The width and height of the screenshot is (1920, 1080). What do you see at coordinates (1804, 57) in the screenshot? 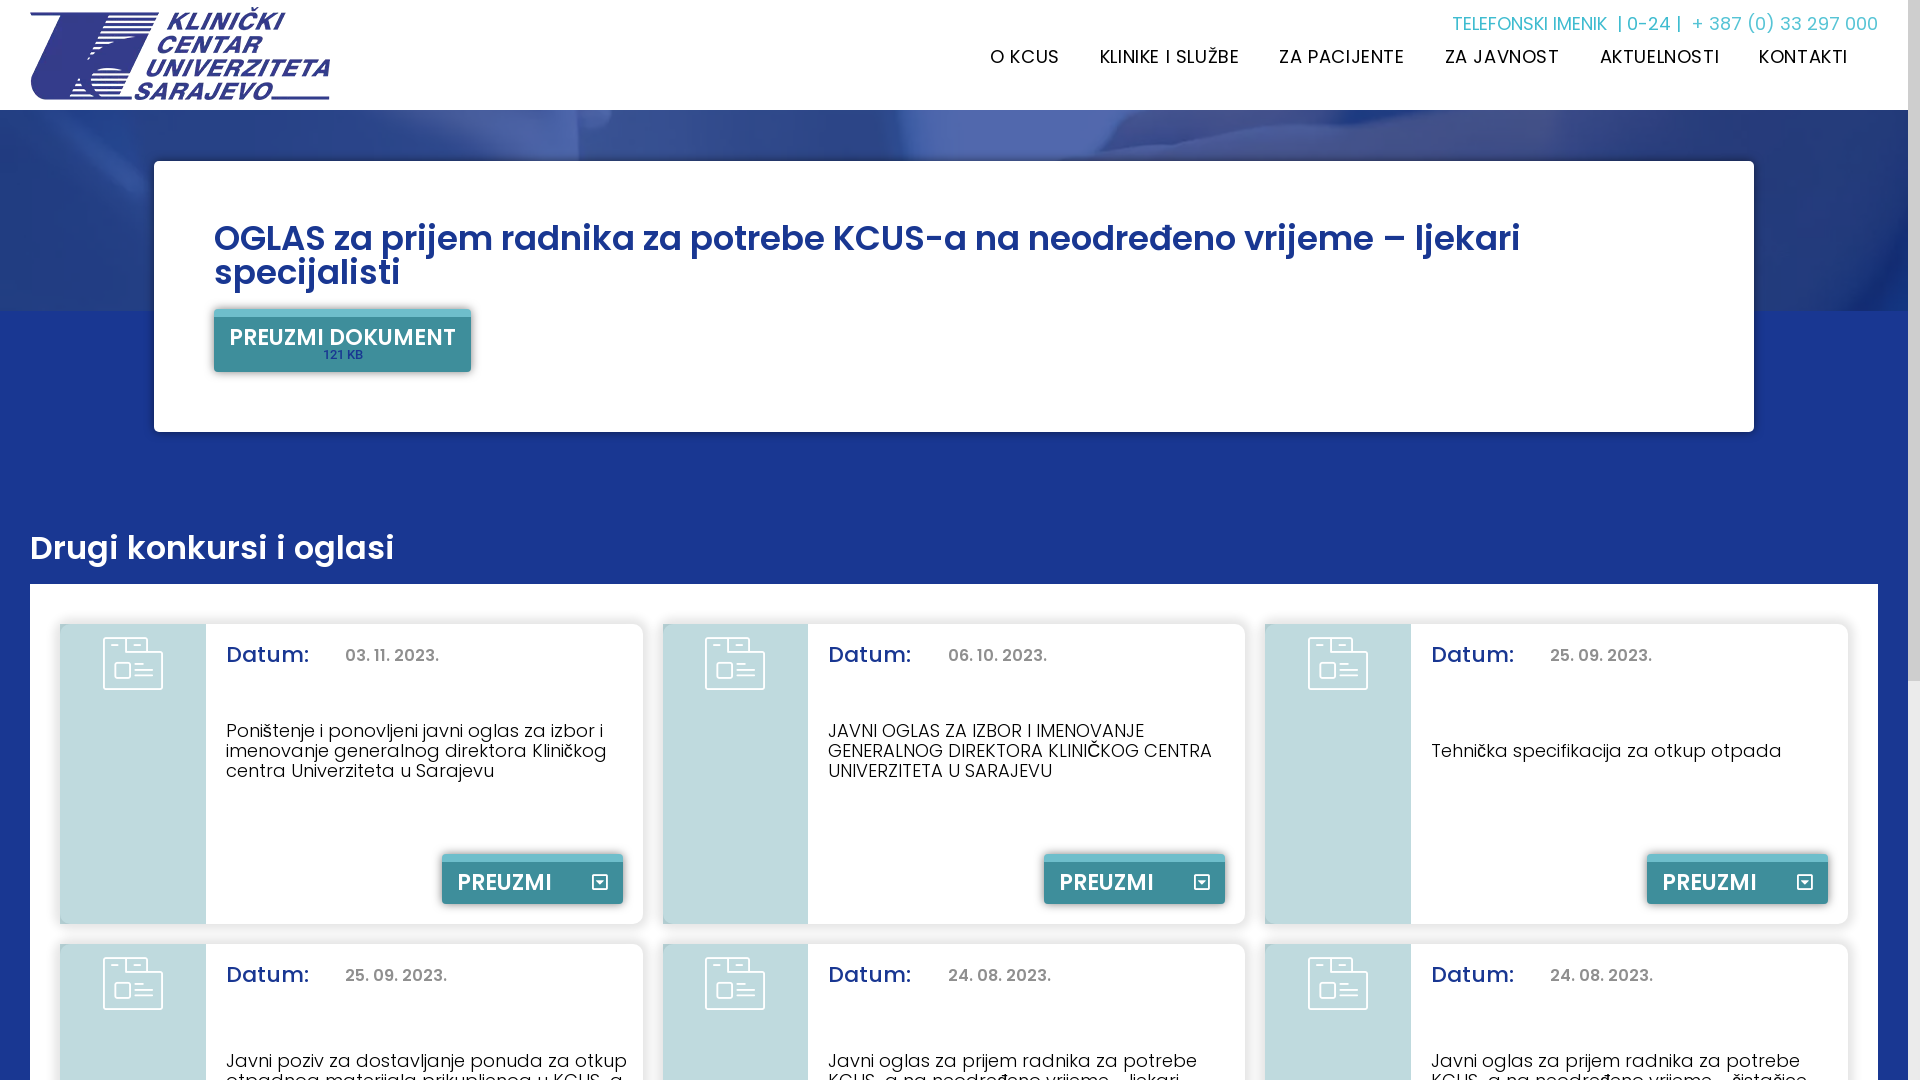
I see `KONTAKTI` at bounding box center [1804, 57].